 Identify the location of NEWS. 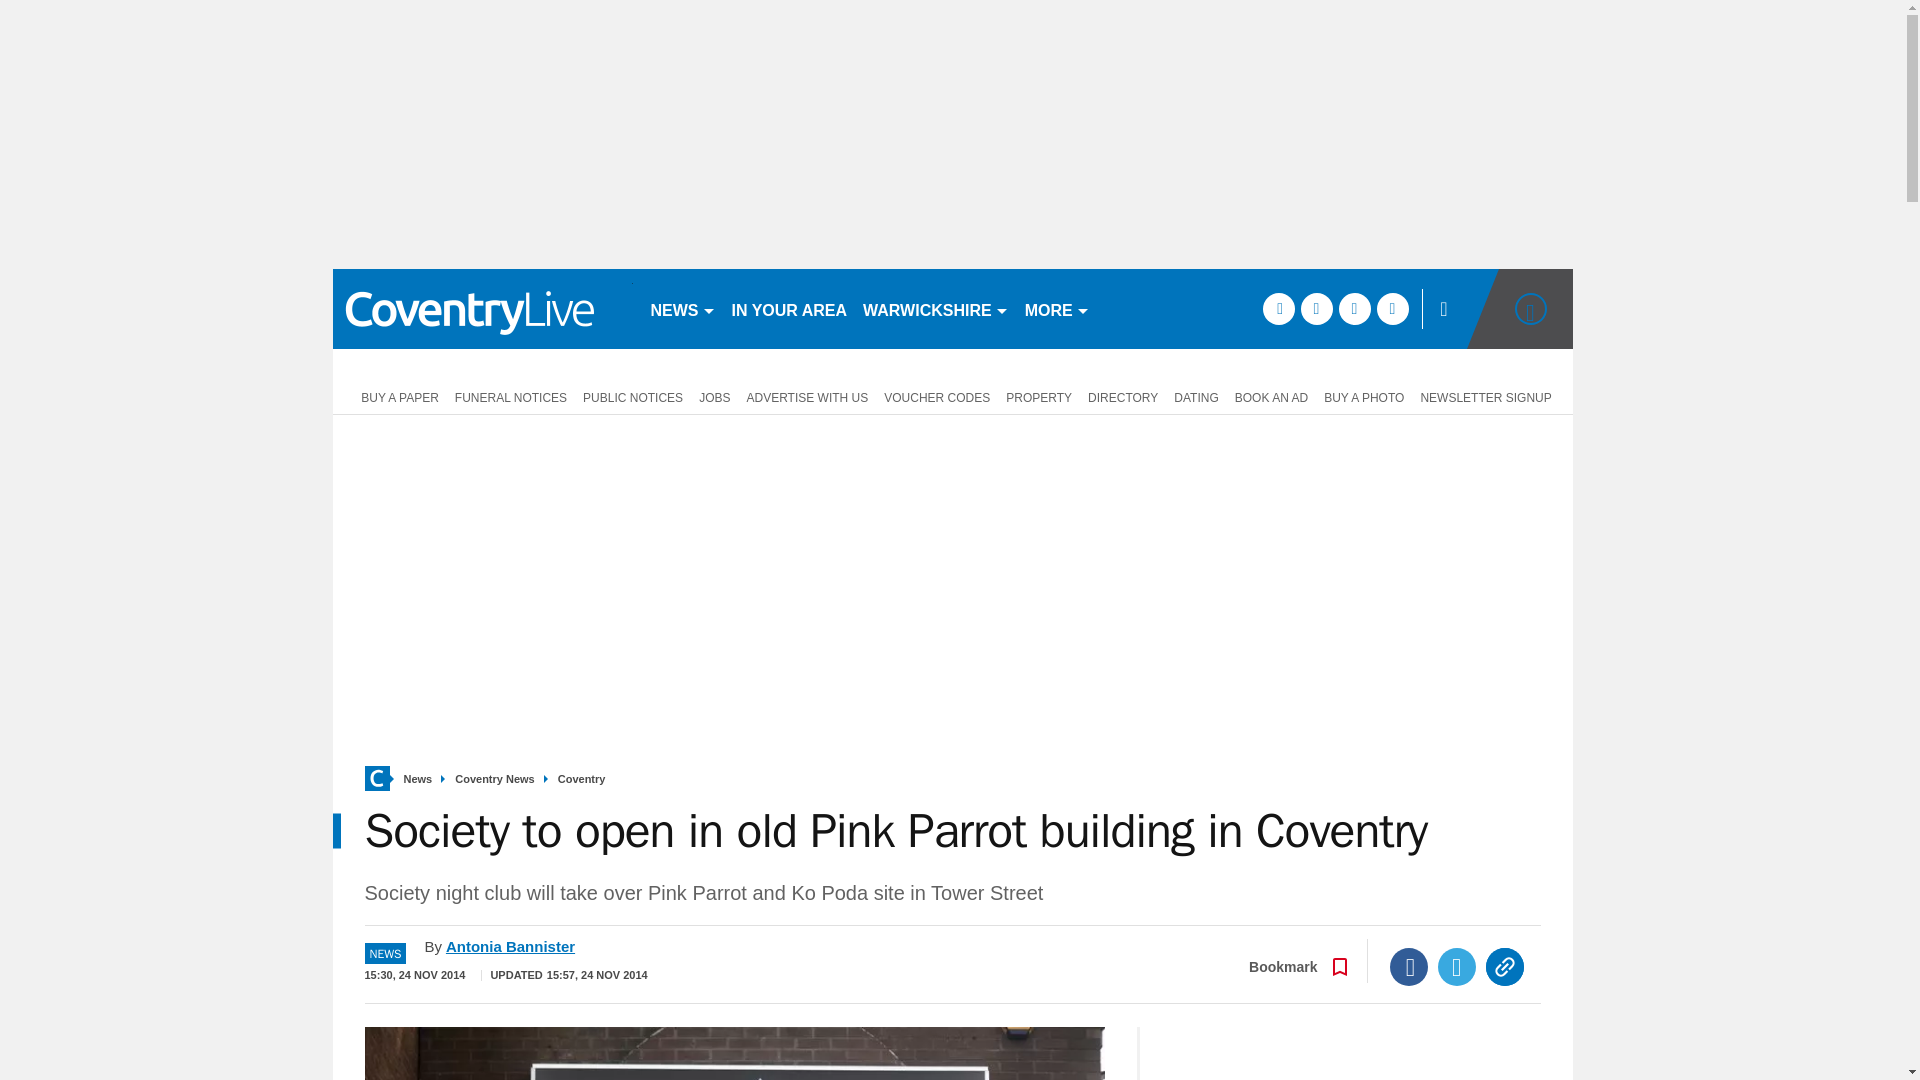
(682, 308).